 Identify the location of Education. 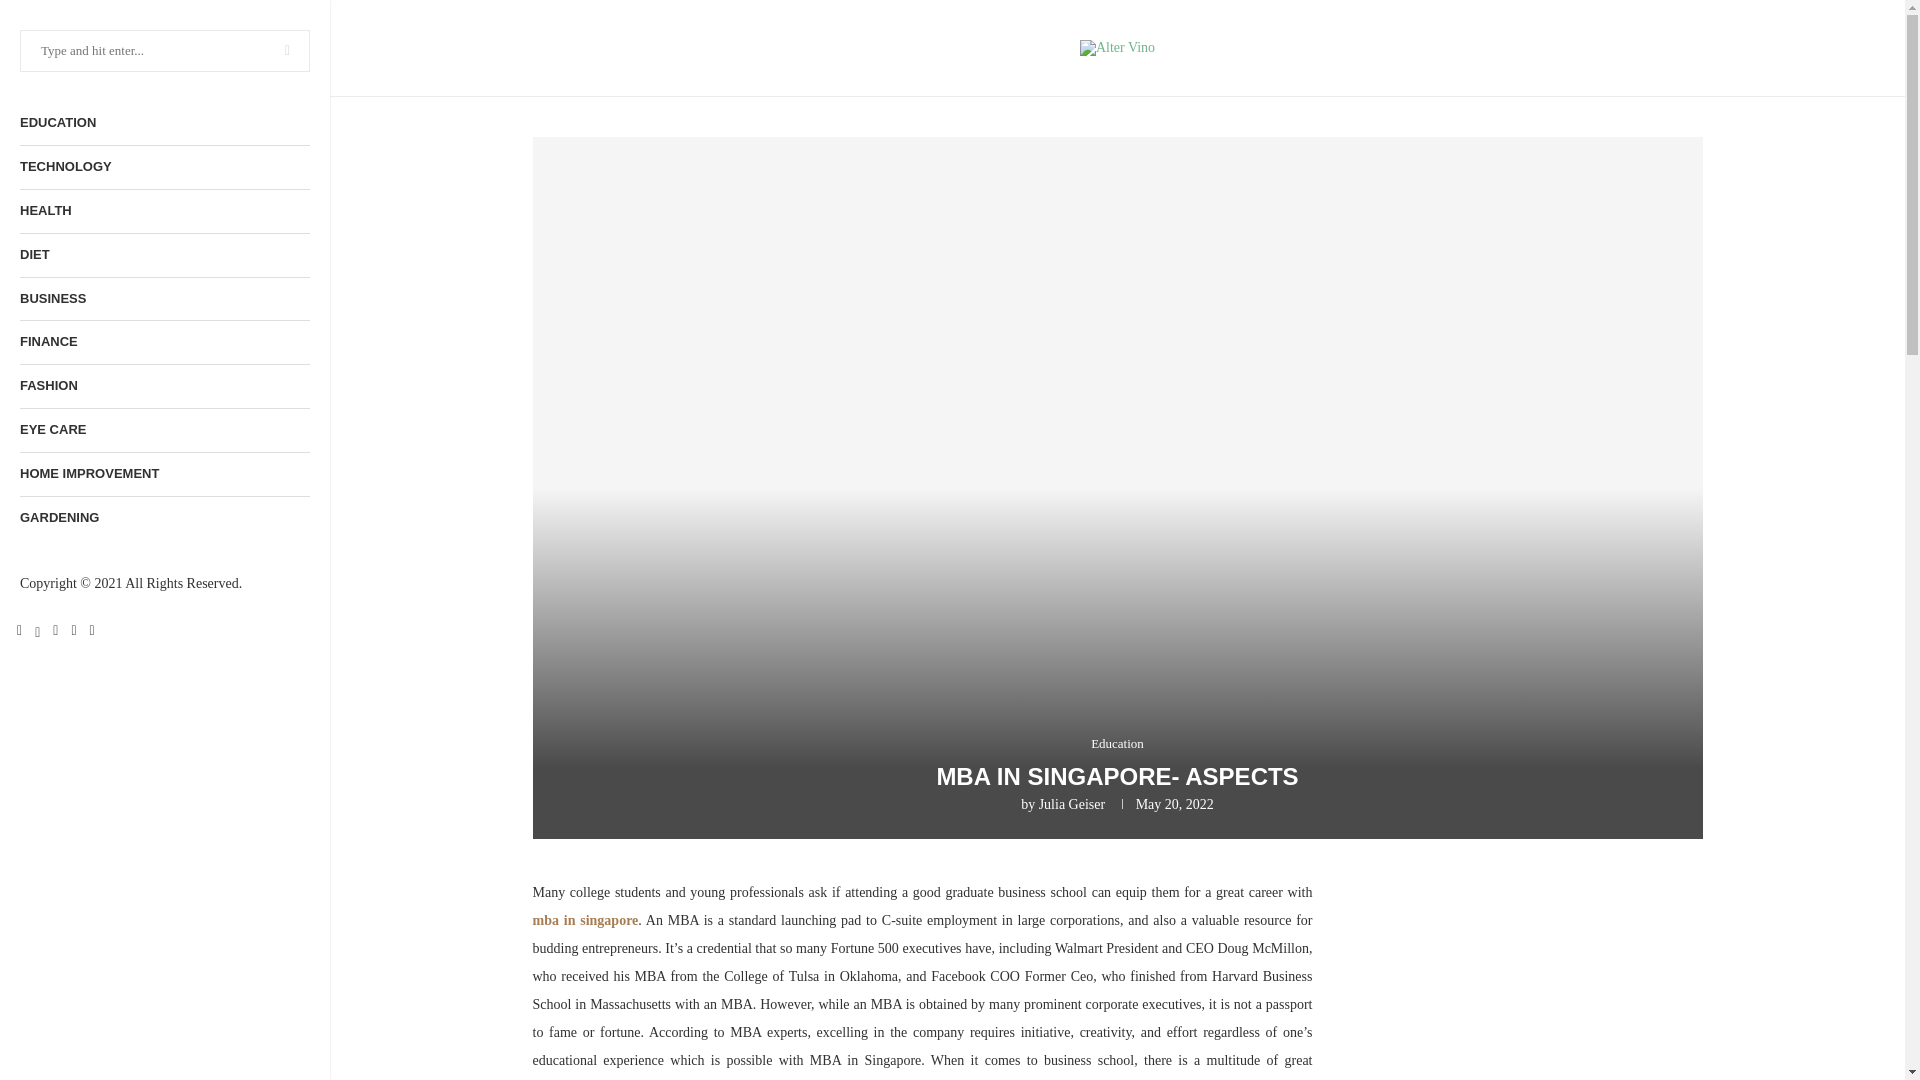
(1117, 743).